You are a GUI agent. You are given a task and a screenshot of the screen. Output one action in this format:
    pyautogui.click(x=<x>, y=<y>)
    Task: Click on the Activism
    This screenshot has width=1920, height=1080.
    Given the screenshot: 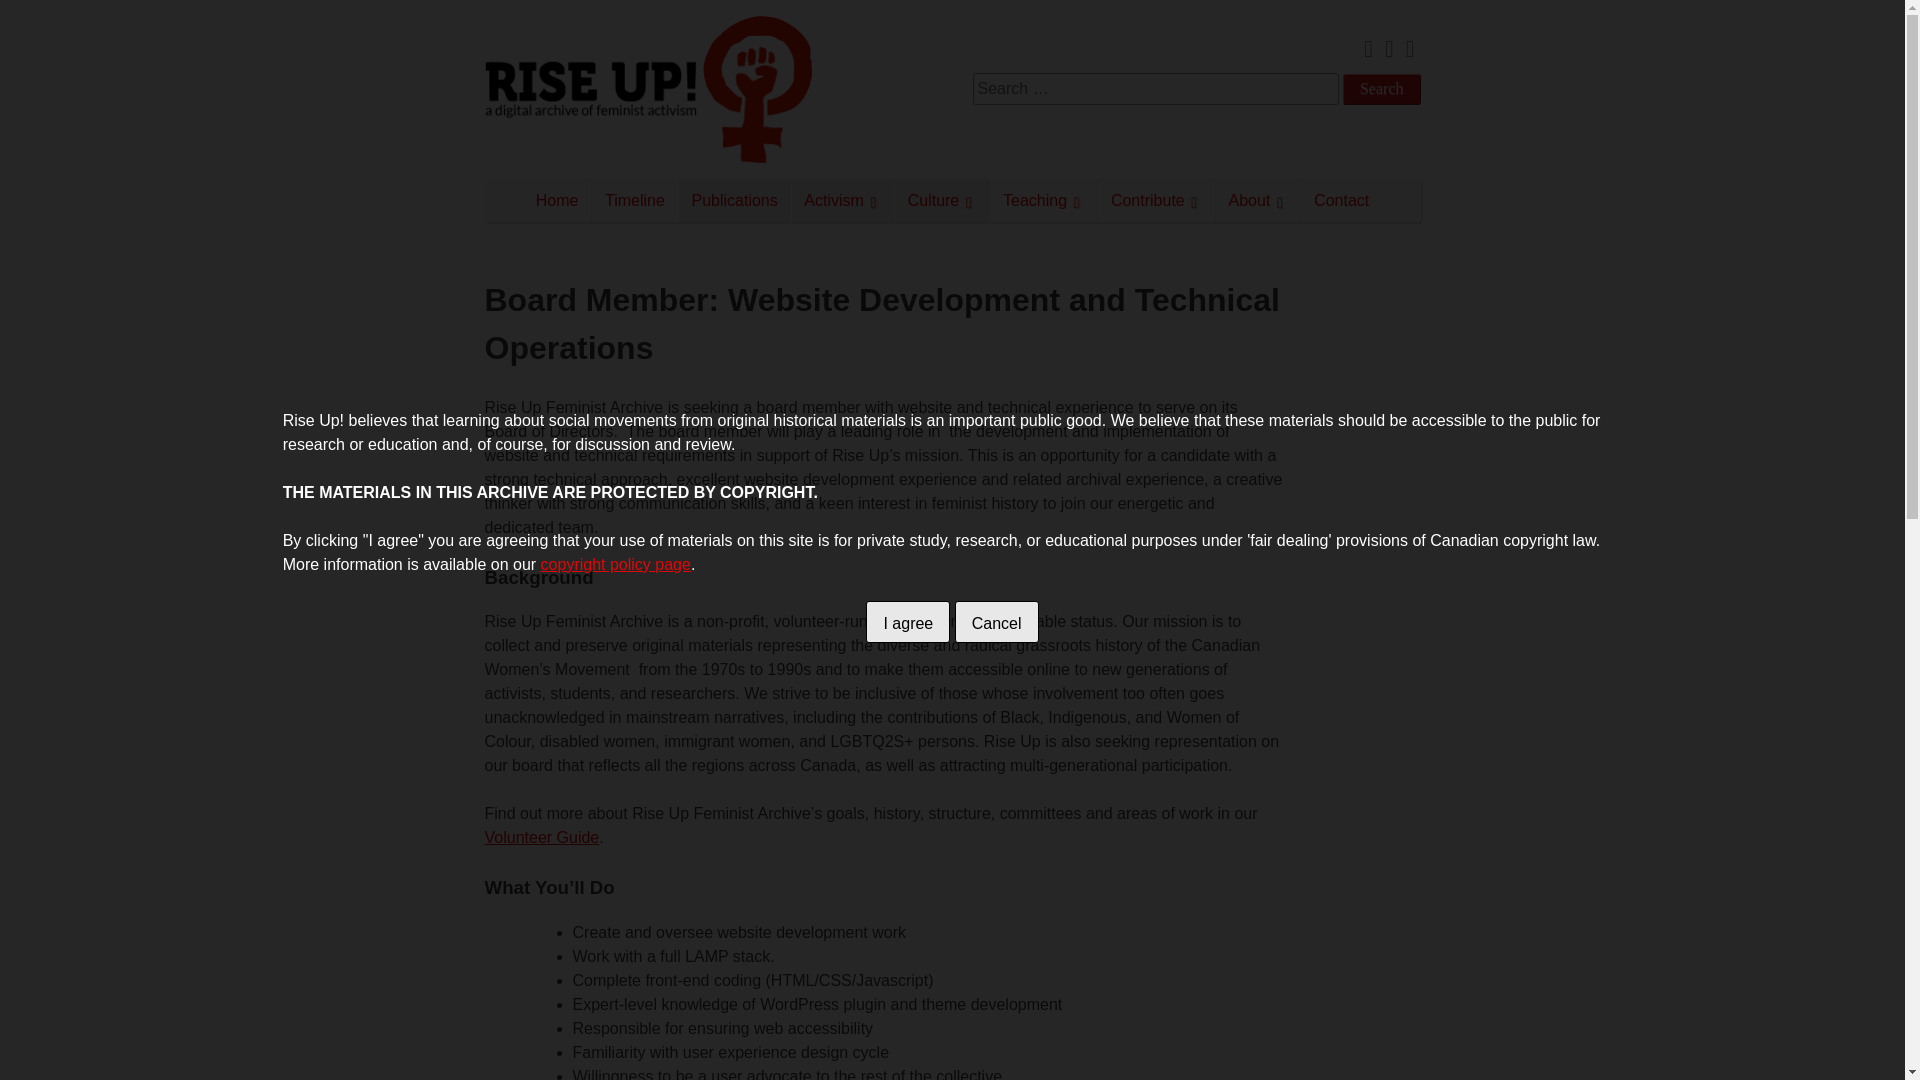 What is the action you would take?
    pyautogui.click(x=842, y=200)
    